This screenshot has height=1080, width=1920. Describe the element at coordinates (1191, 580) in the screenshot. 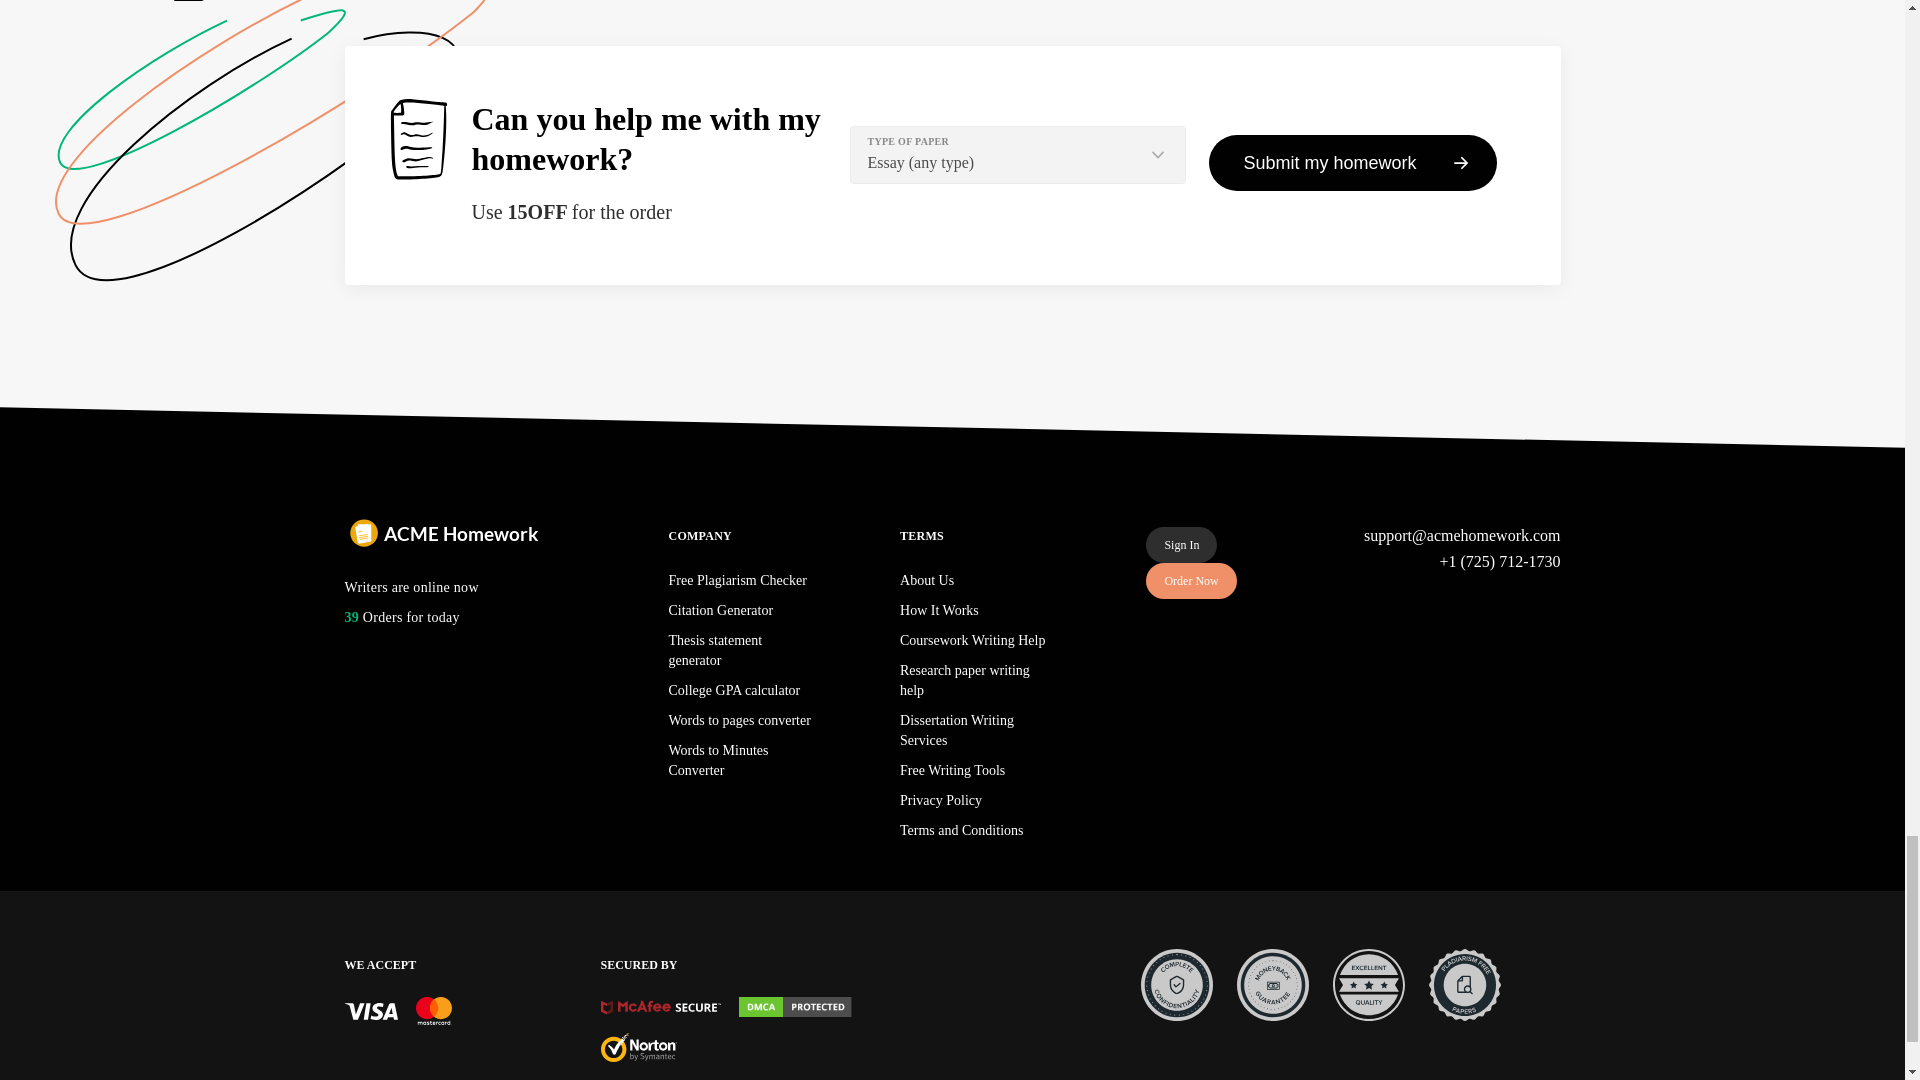

I see `Order Now` at that location.